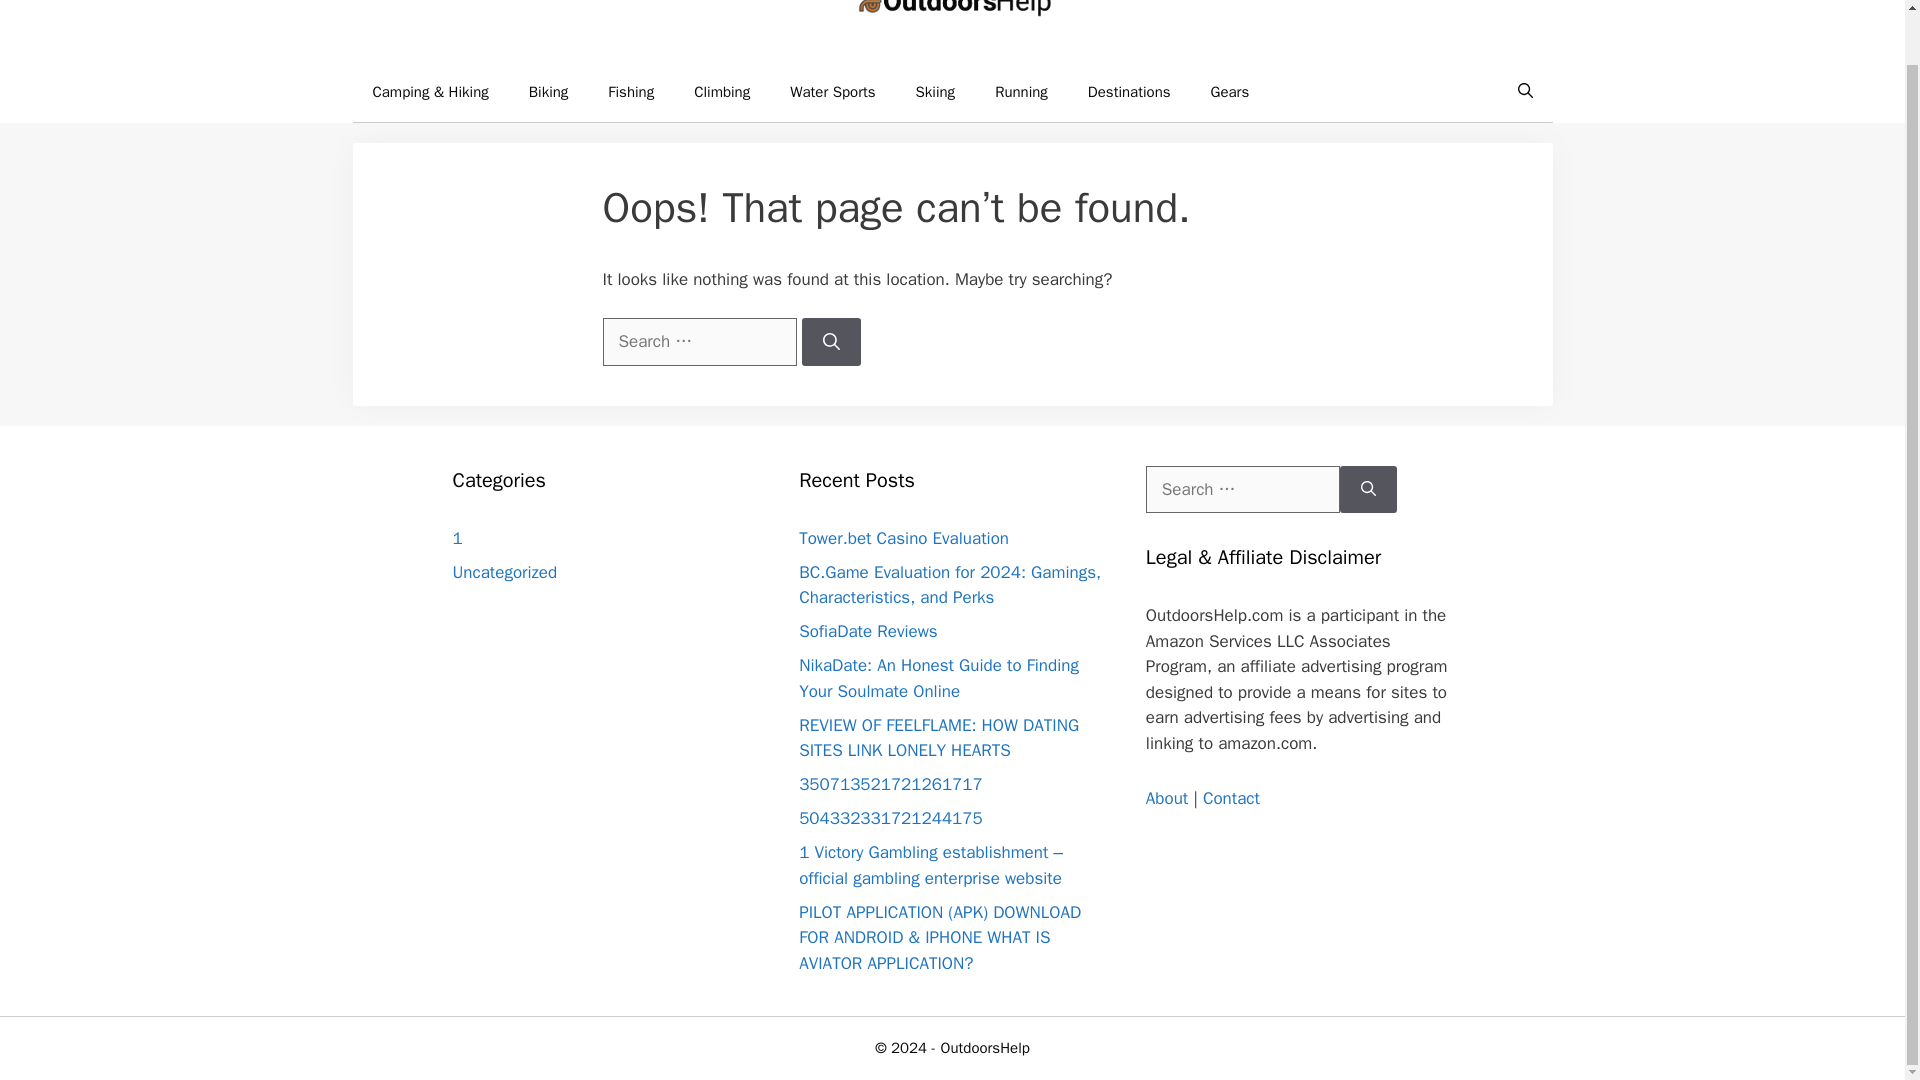 This screenshot has width=1920, height=1080. I want to click on Water Sports, so click(832, 92).